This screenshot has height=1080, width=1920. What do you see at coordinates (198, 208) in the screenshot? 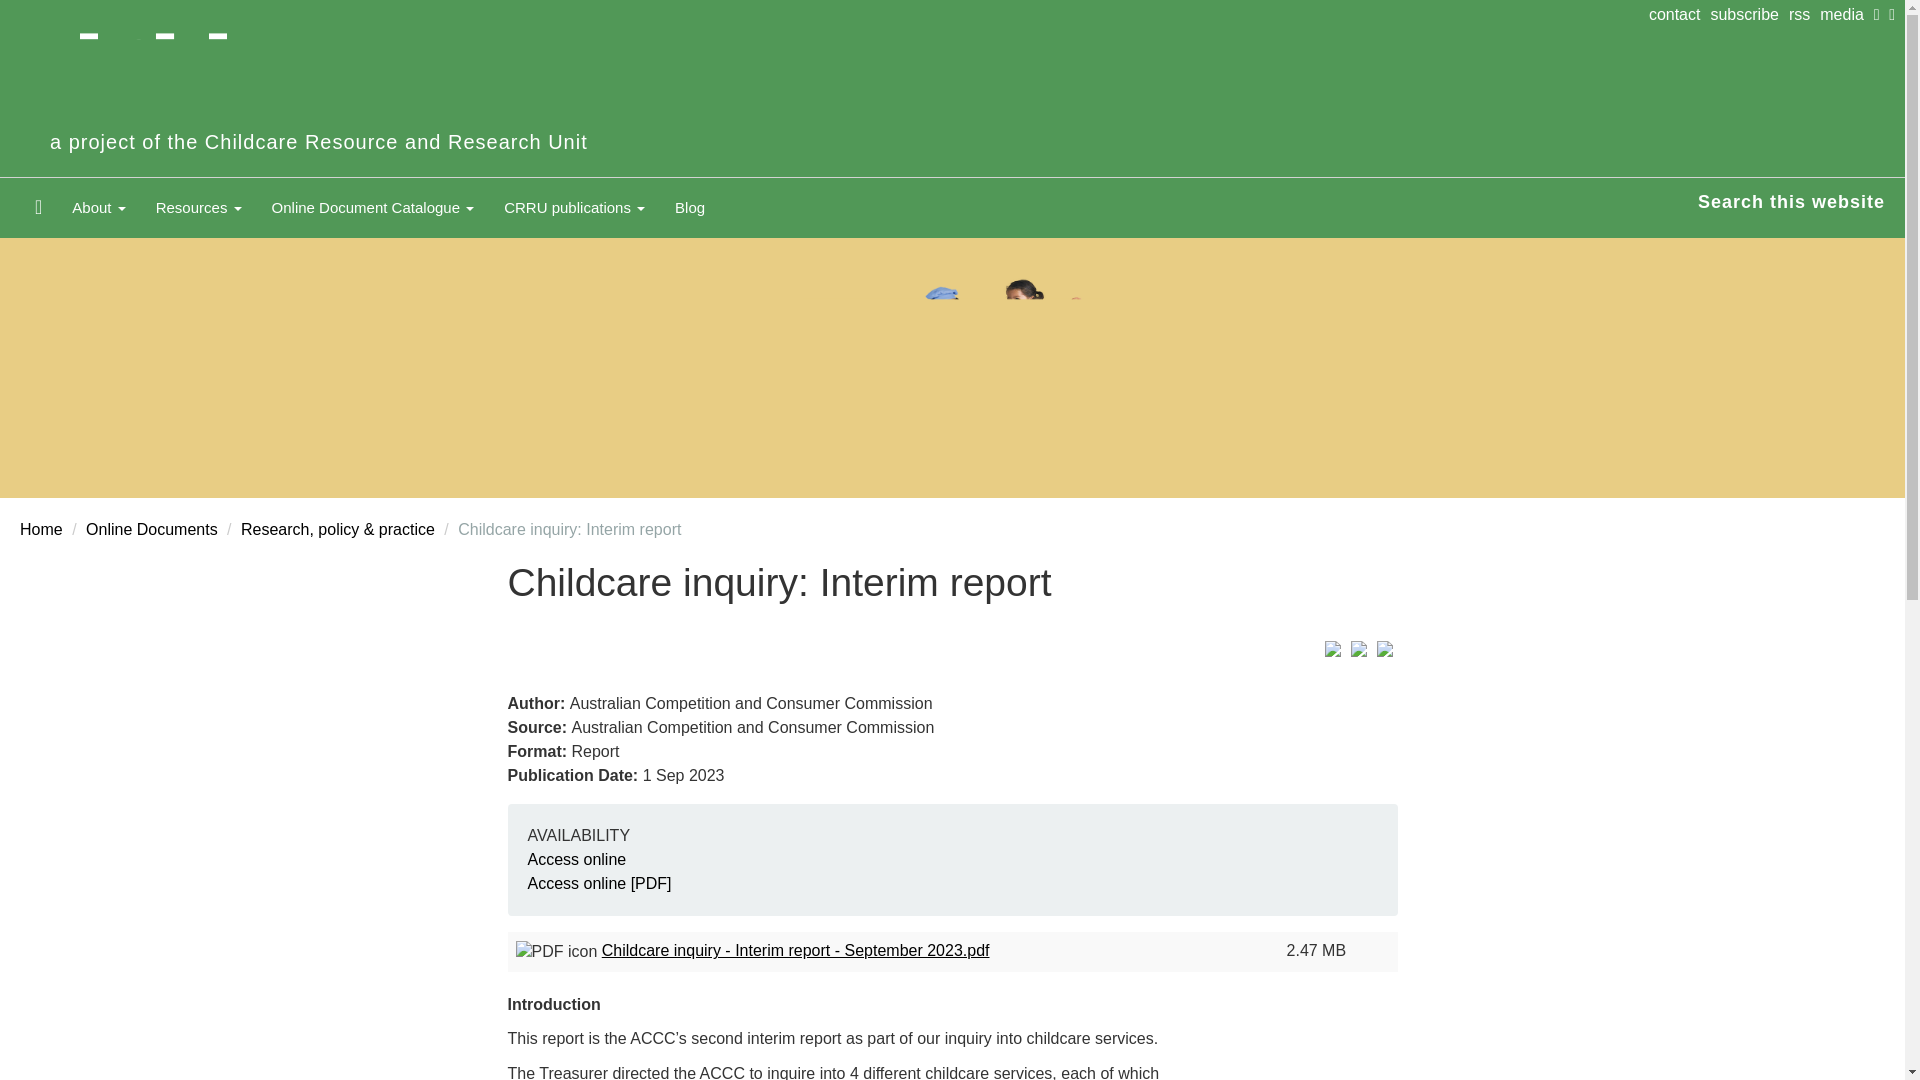
I see `Resources` at bounding box center [198, 208].